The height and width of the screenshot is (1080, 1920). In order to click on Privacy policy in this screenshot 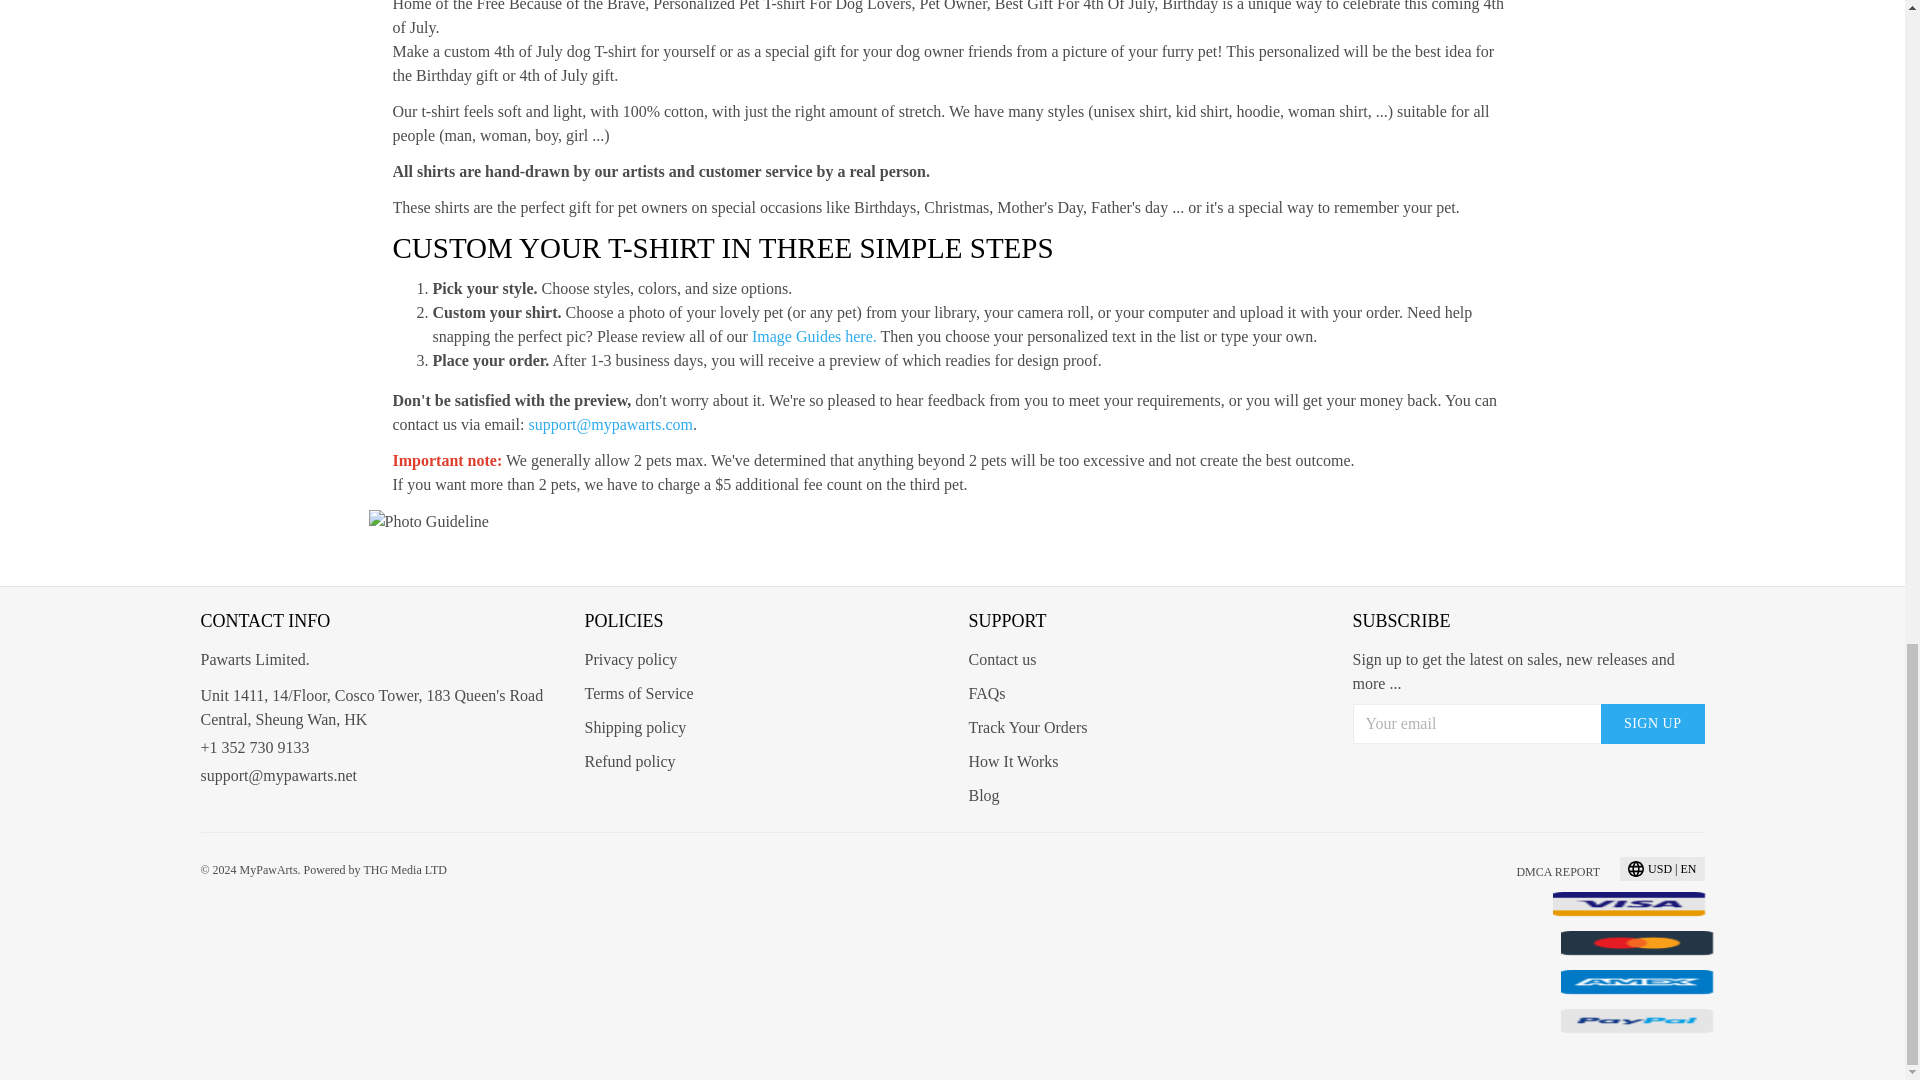, I will do `click(630, 660)`.